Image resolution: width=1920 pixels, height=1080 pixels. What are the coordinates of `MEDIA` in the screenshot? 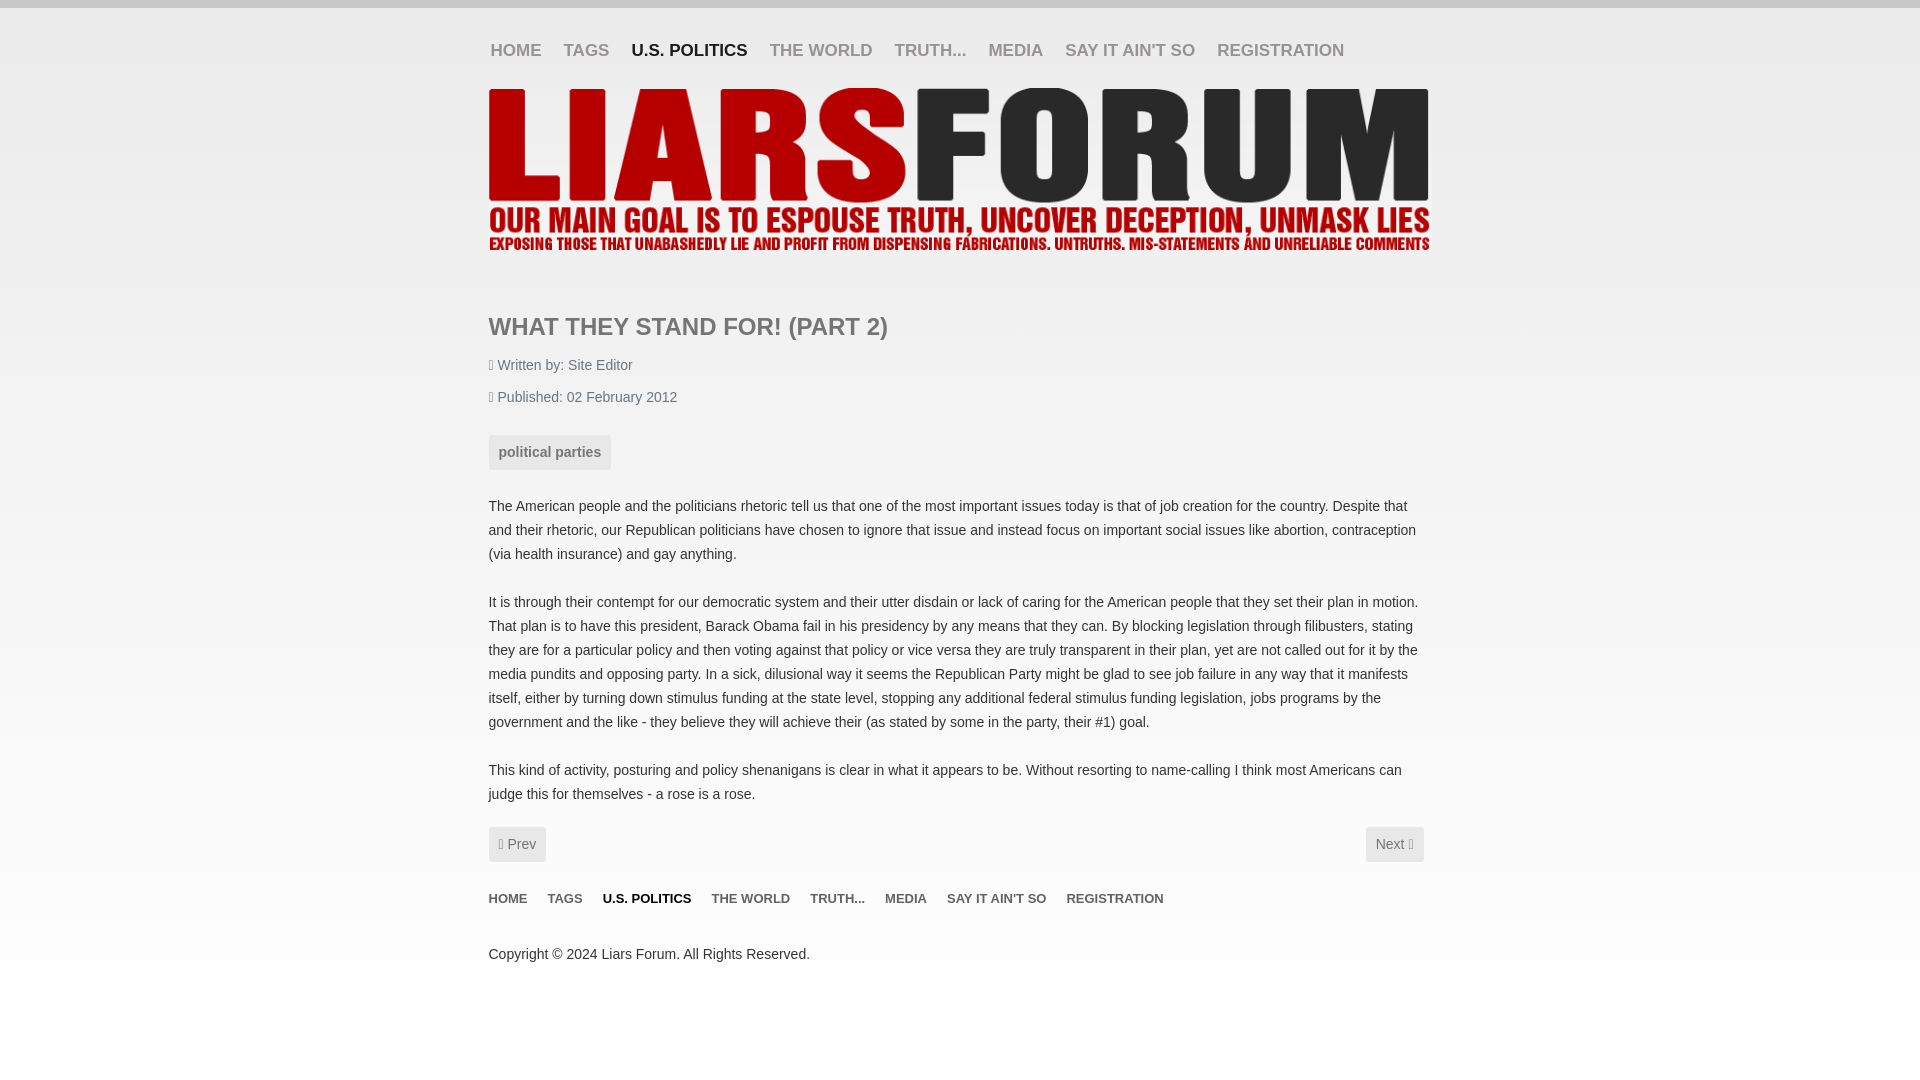 It's located at (570, 899).